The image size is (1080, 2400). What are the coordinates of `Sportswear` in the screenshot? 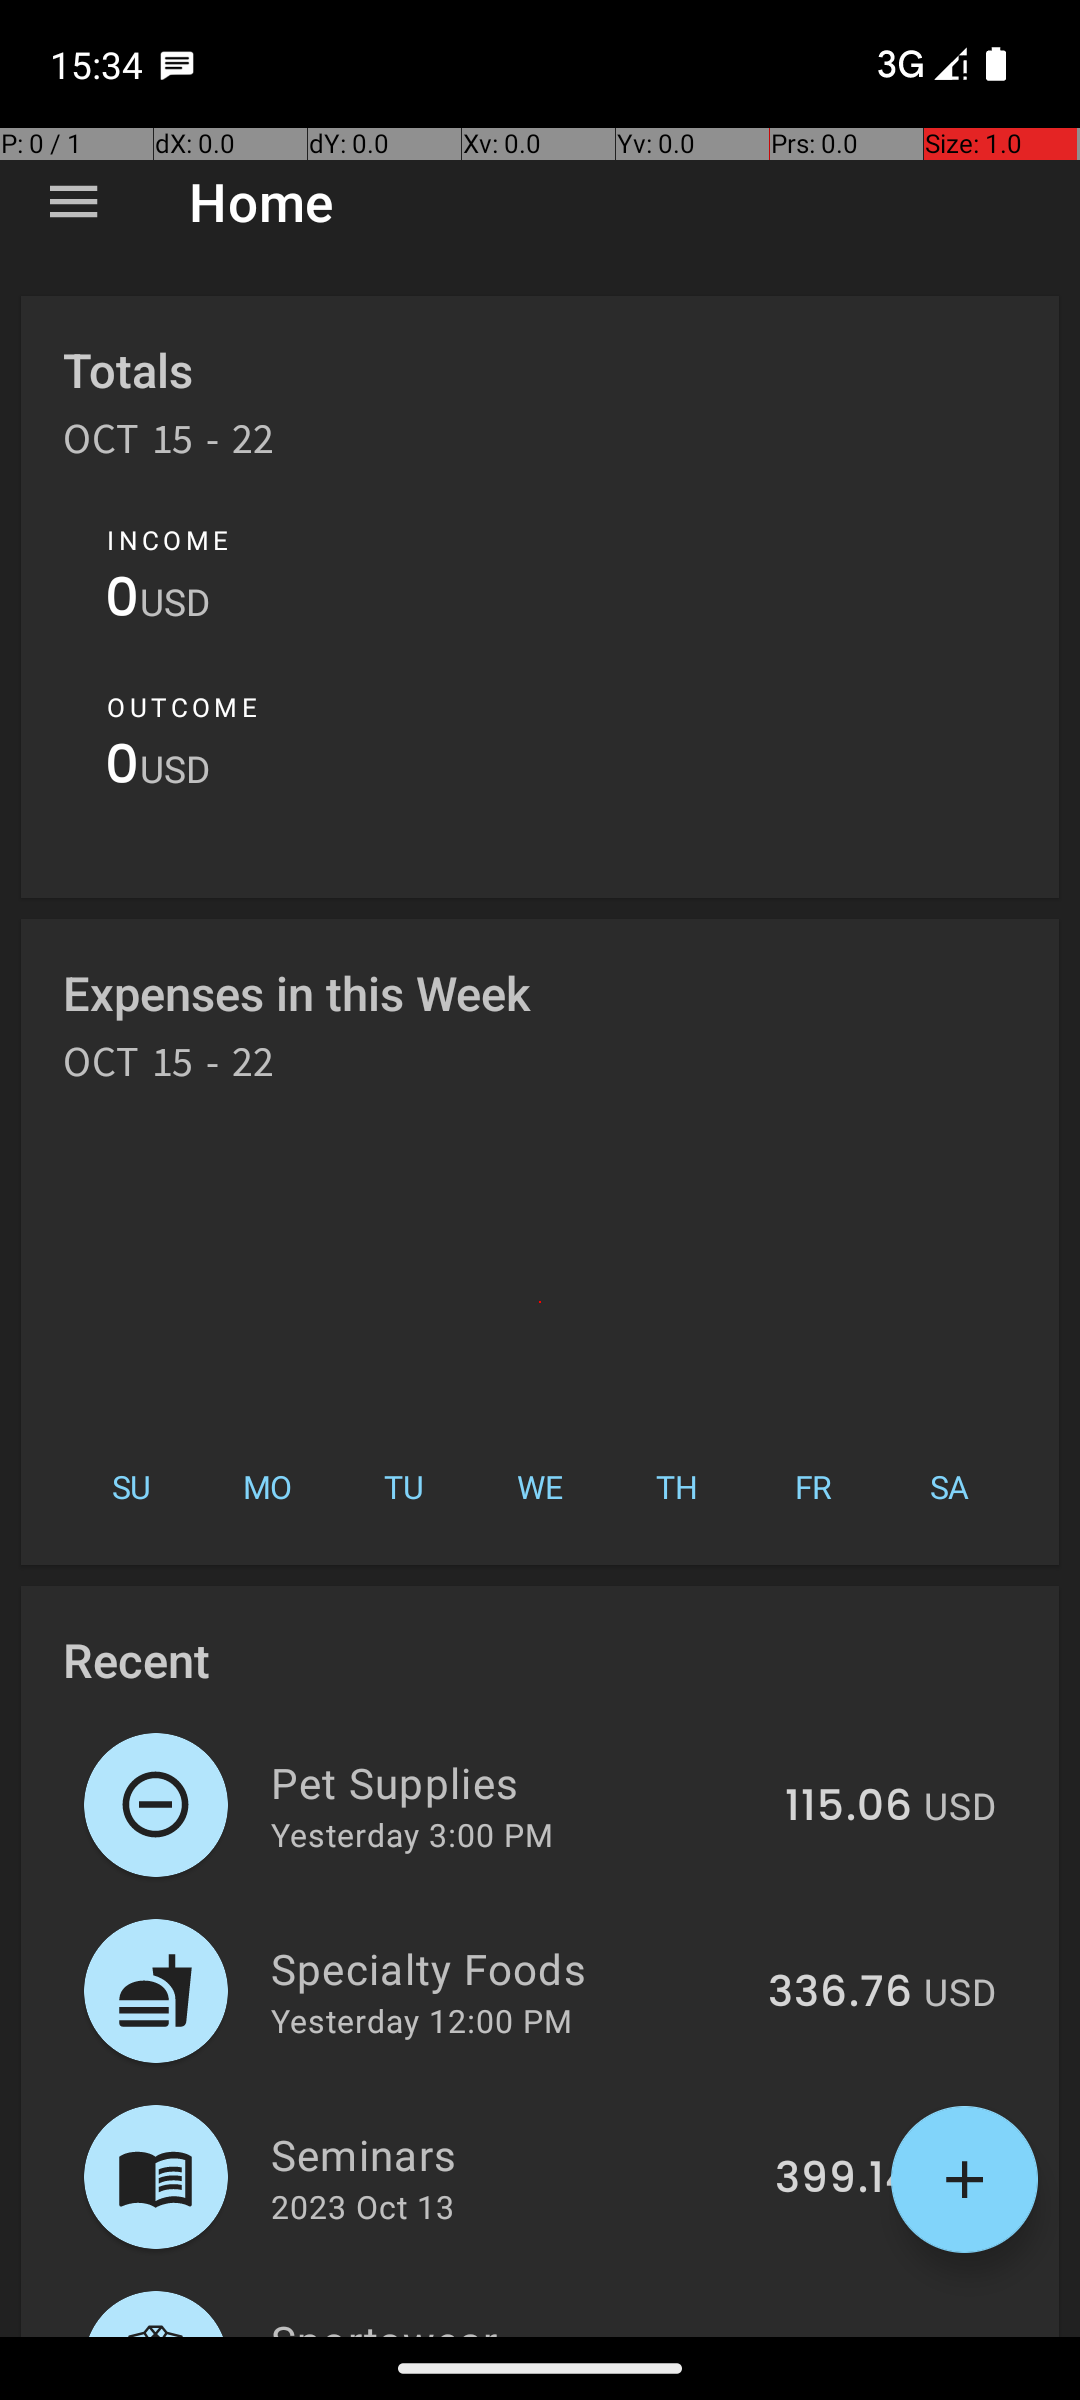 It's located at (516, 2324).